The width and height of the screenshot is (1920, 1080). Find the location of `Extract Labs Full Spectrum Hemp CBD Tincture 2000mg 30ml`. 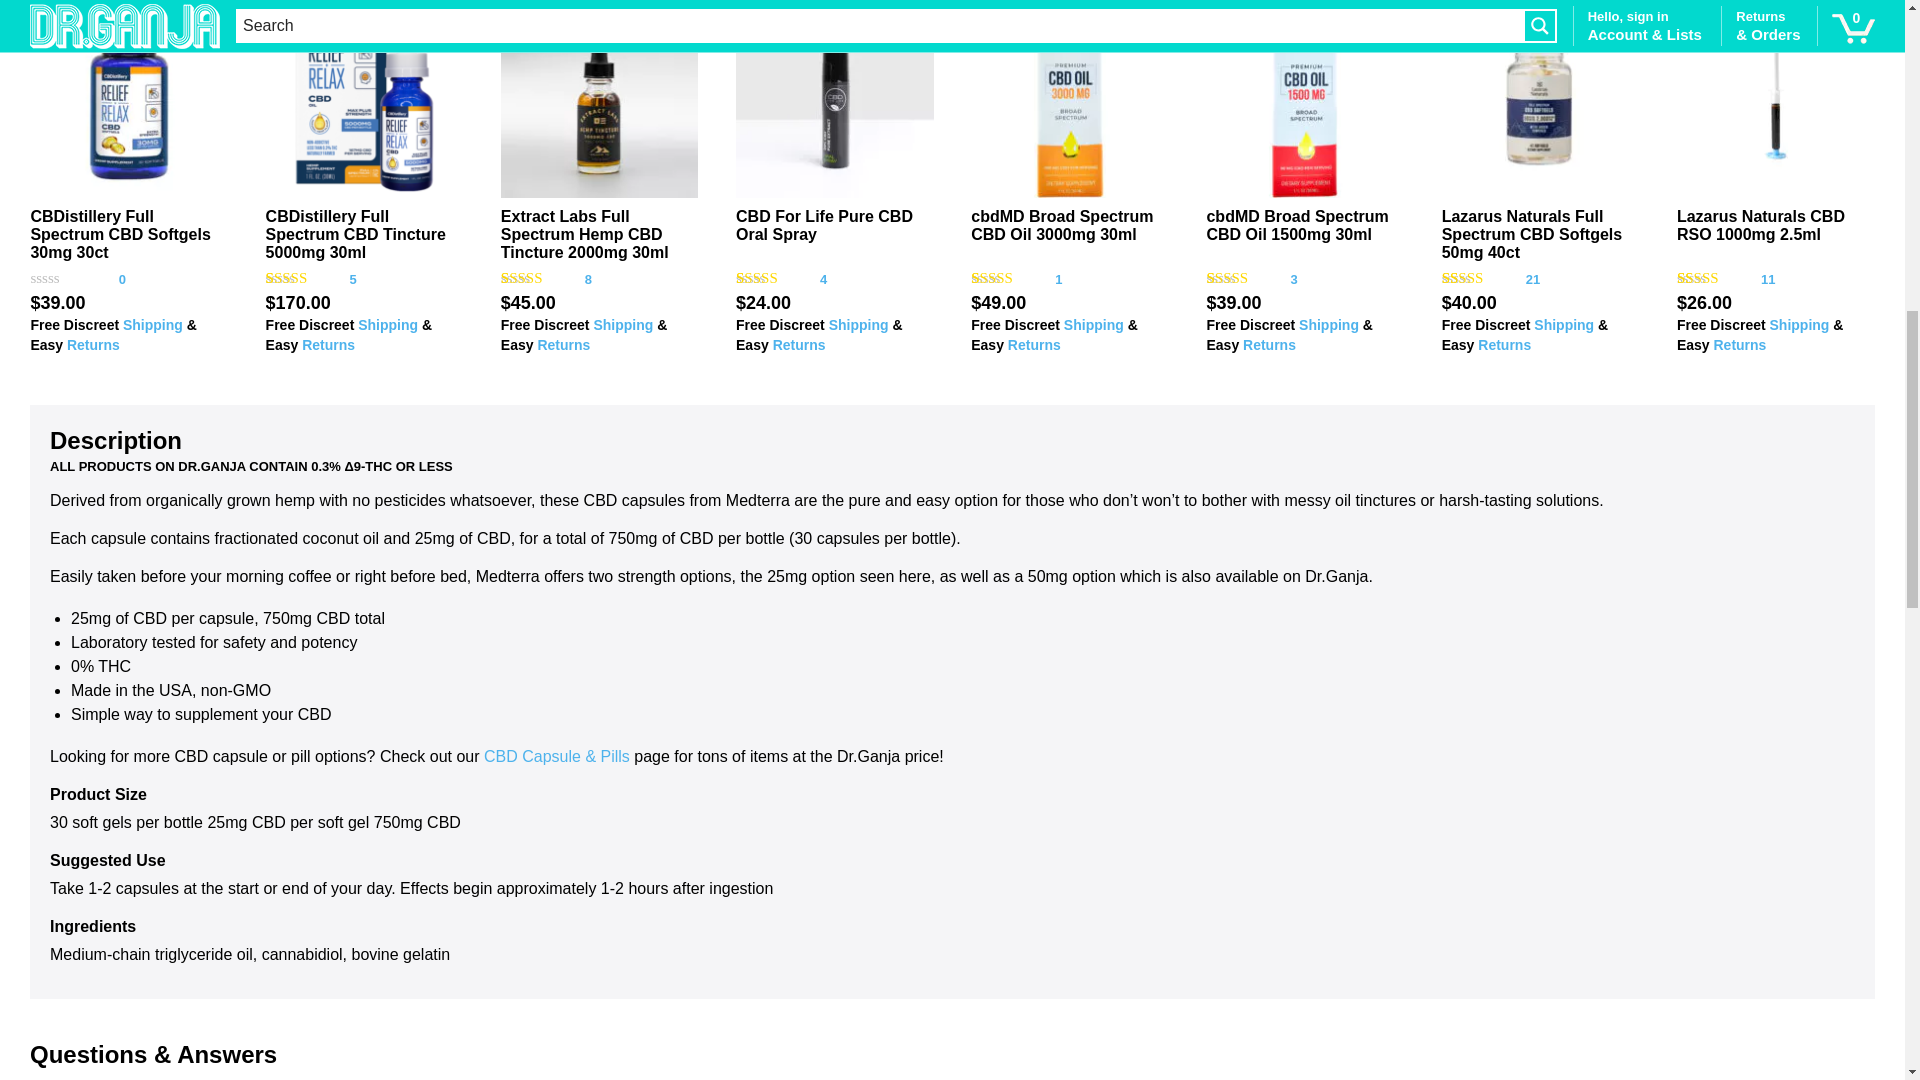

Extract Labs Full Spectrum Hemp CBD Tincture 2000mg 30ml is located at coordinates (584, 234).